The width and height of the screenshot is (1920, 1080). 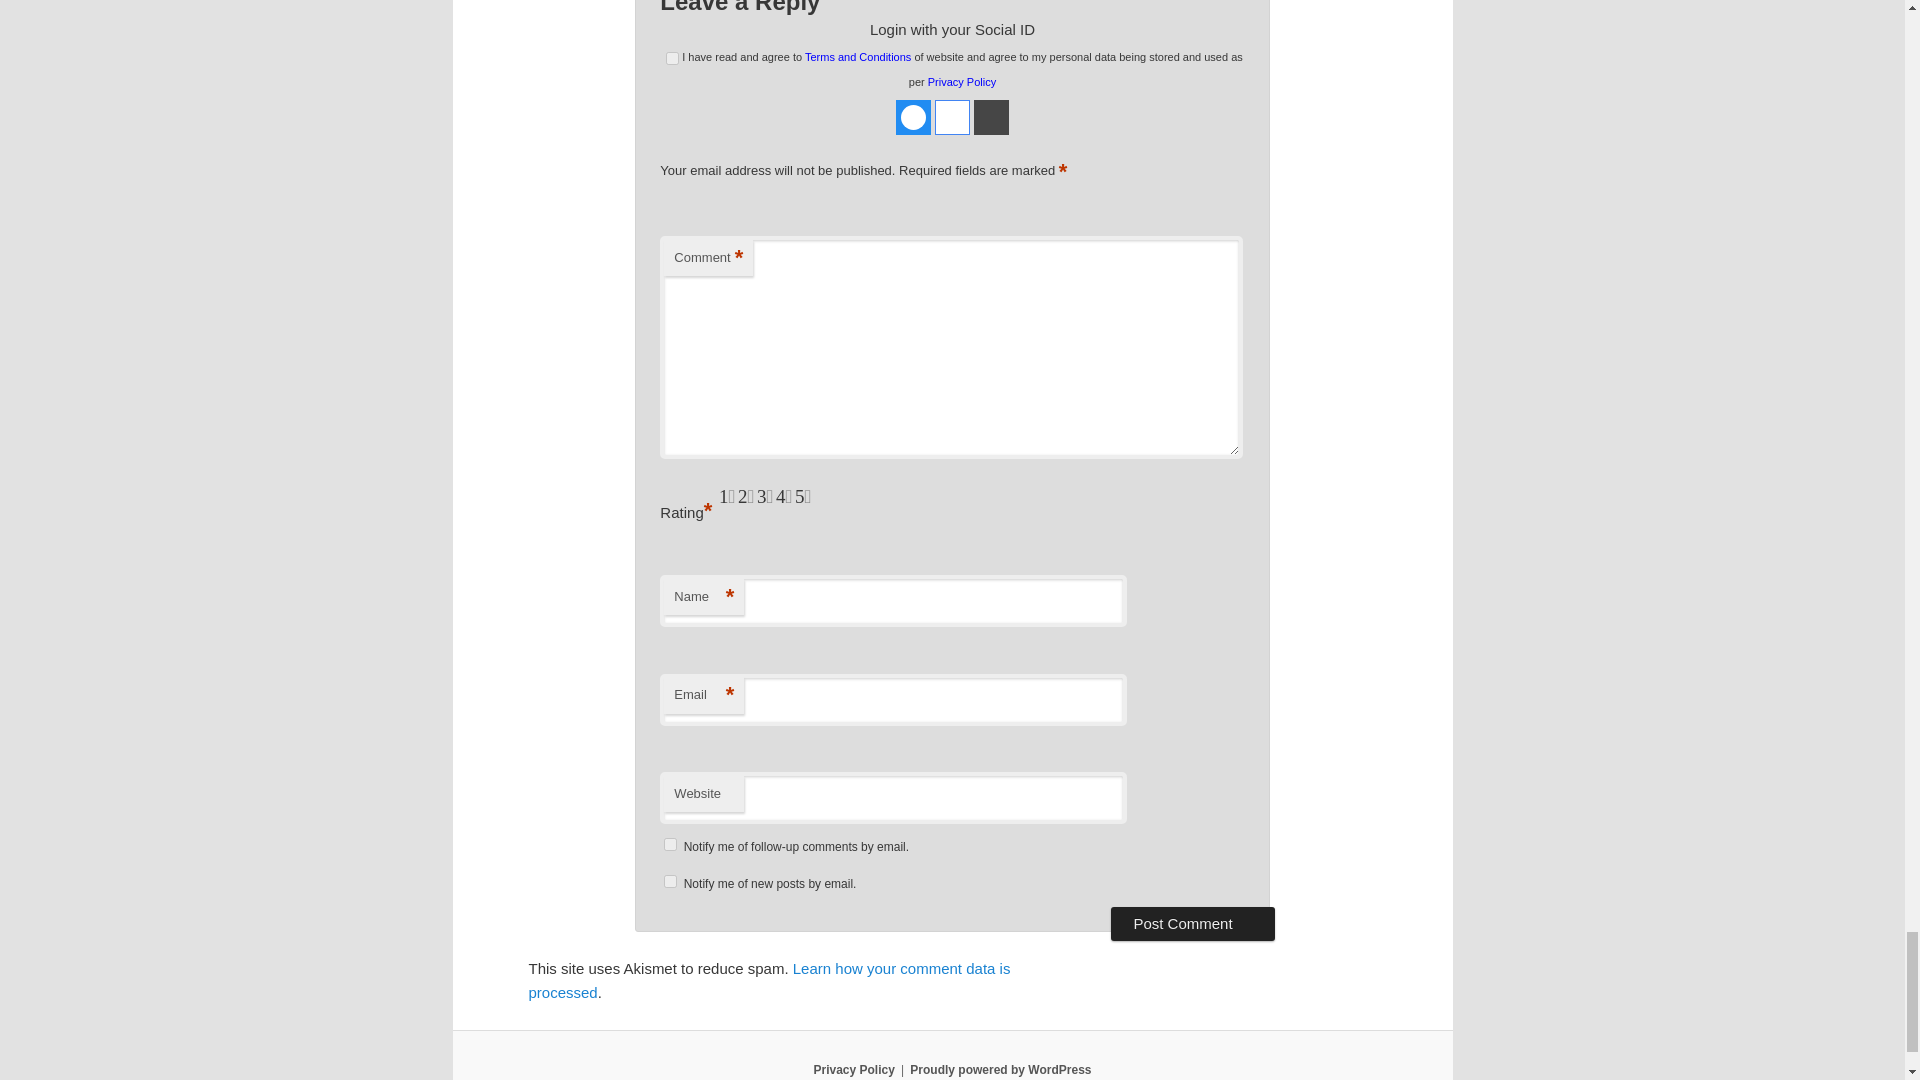 What do you see at coordinates (672, 58) in the screenshot?
I see `1` at bounding box center [672, 58].